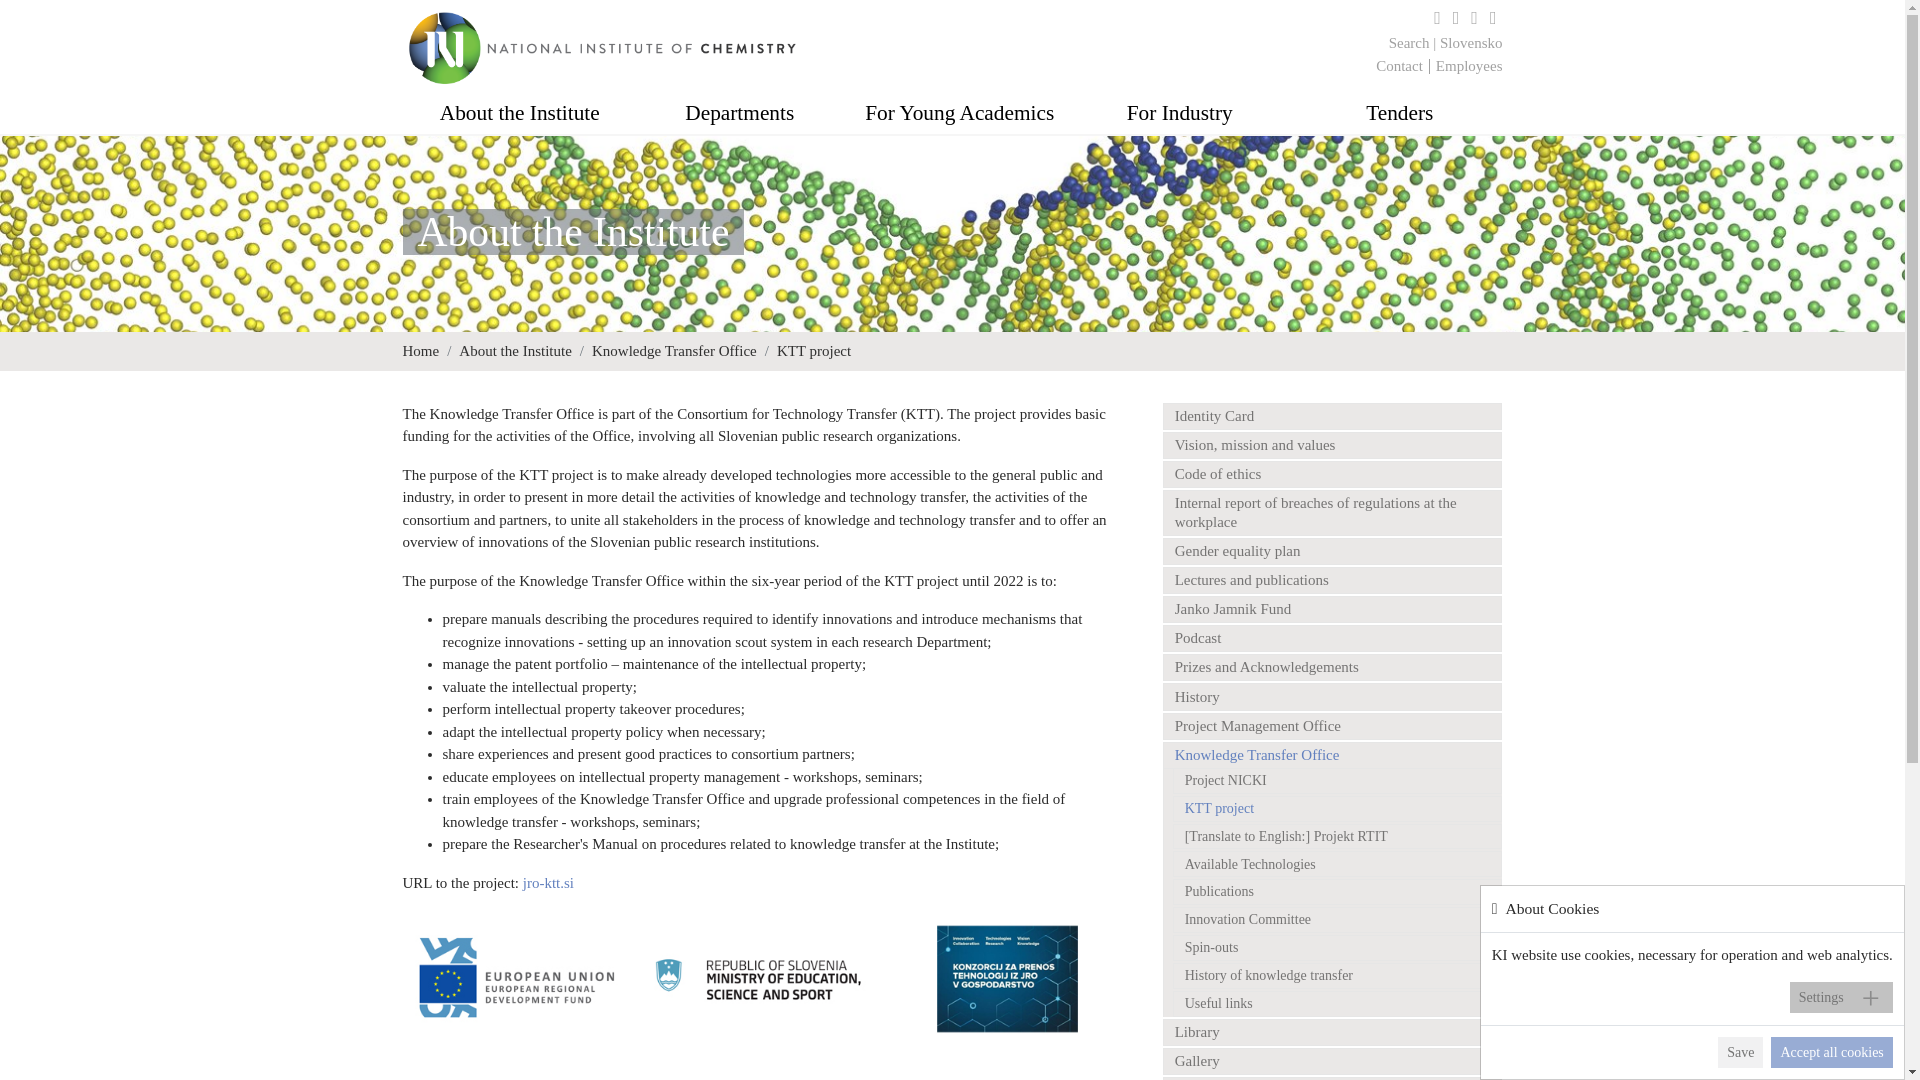 Image resolution: width=1920 pixels, height=1080 pixels. I want to click on Vision, mission and values, so click(1331, 446).